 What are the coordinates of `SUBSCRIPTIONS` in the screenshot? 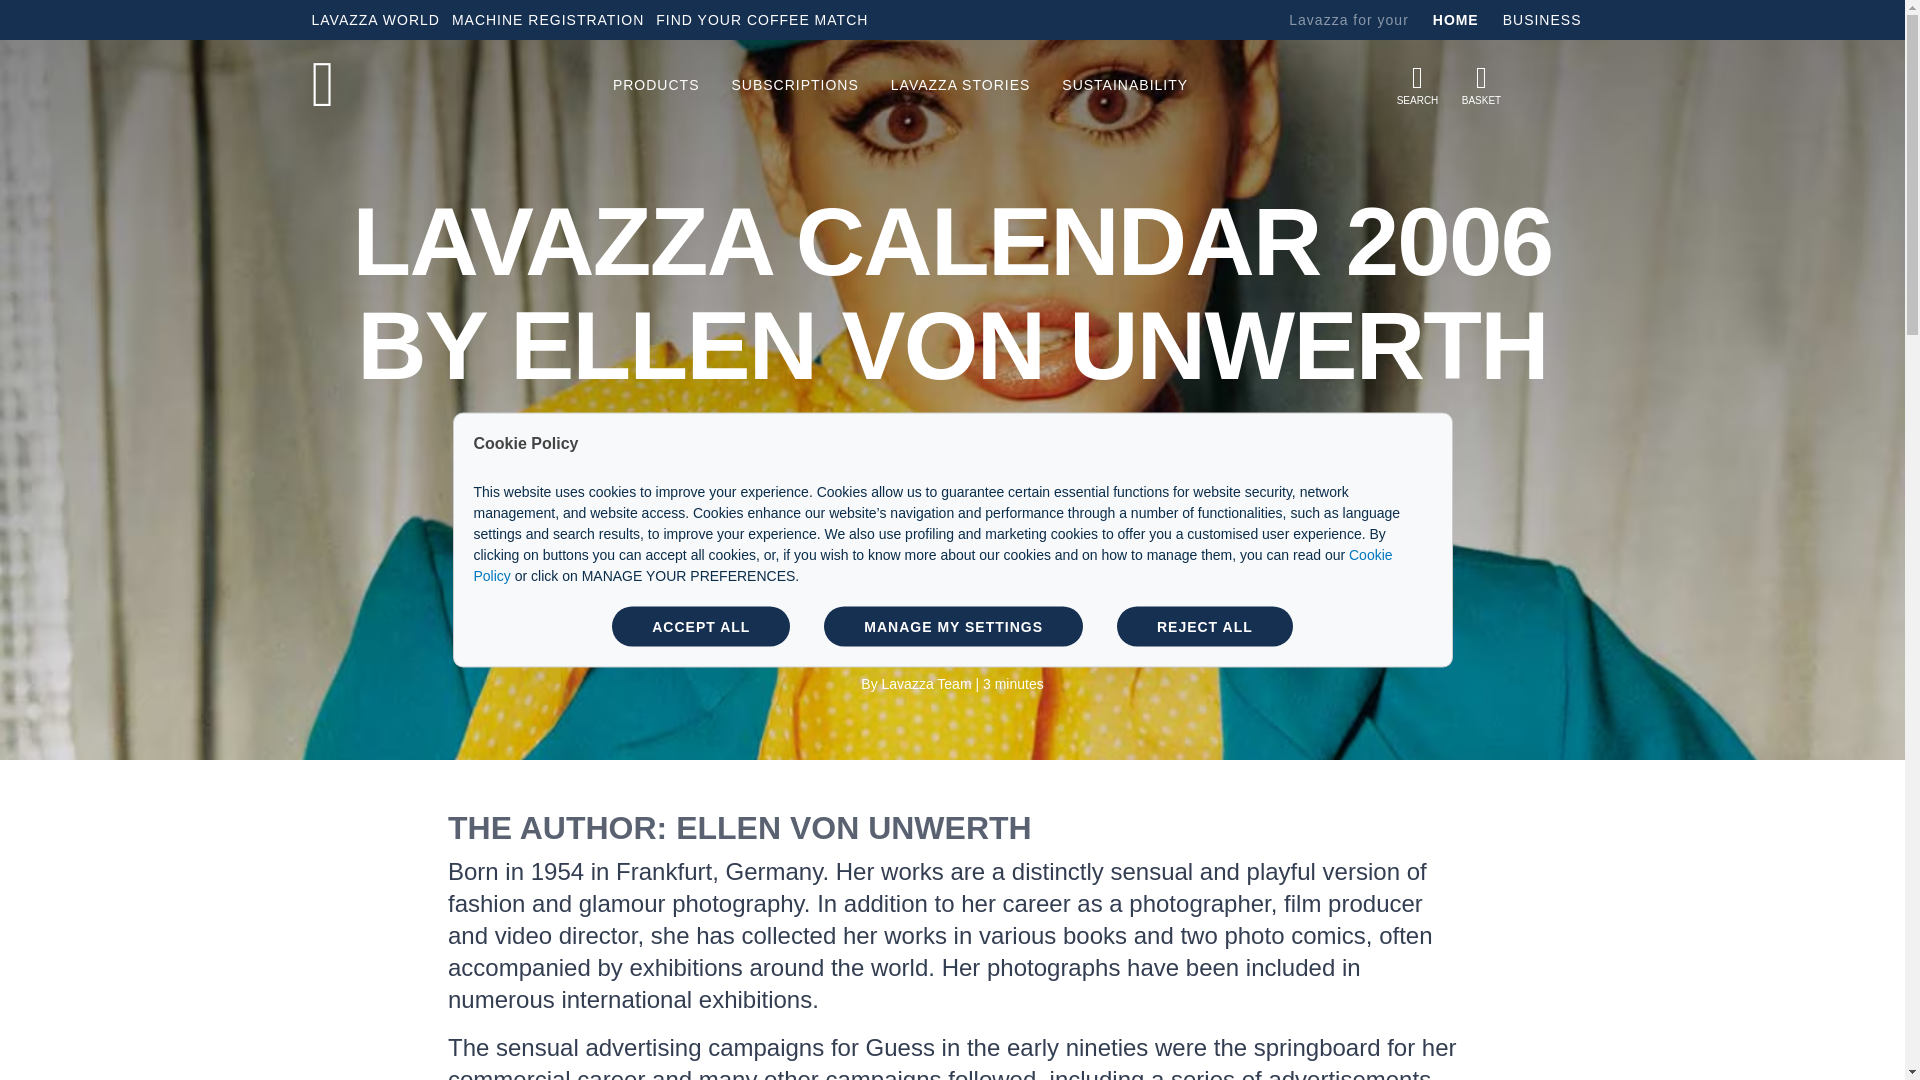 It's located at (794, 84).